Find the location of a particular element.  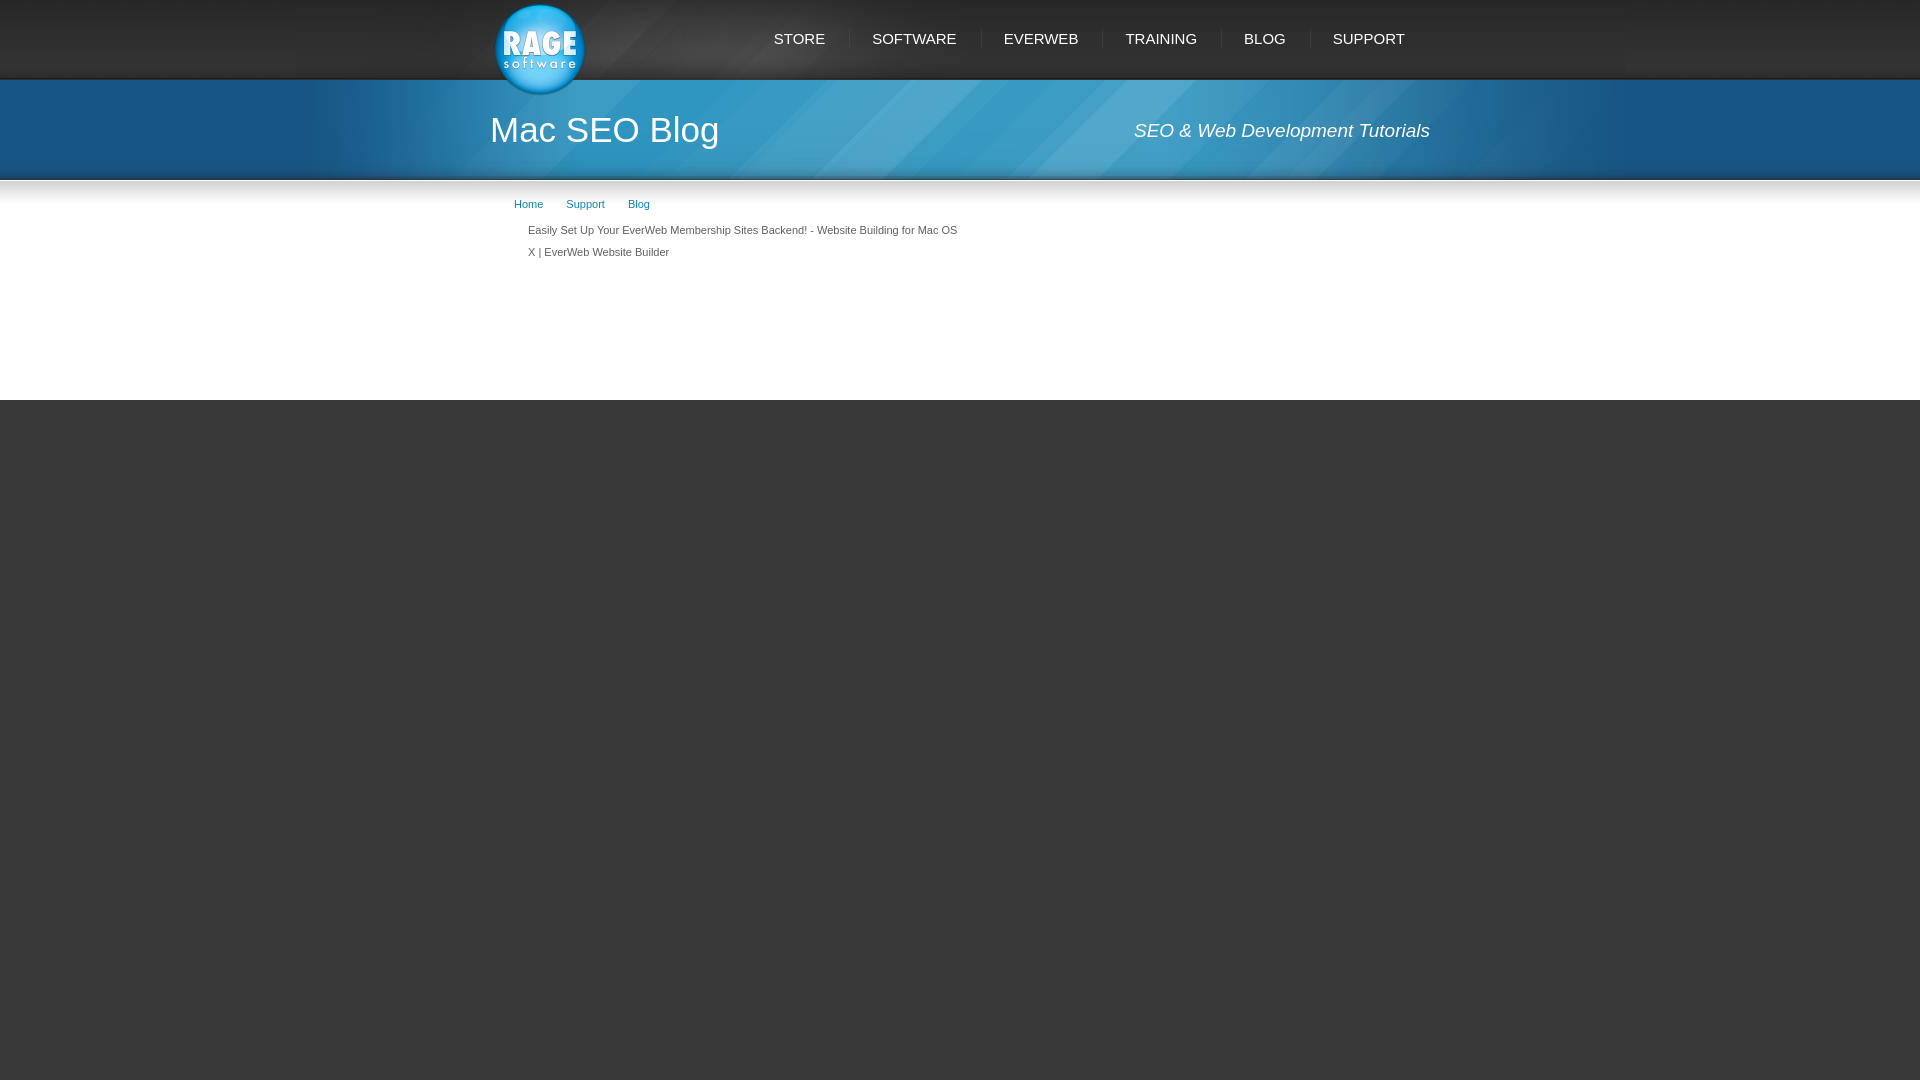

BLOG is located at coordinates (1266, 38).